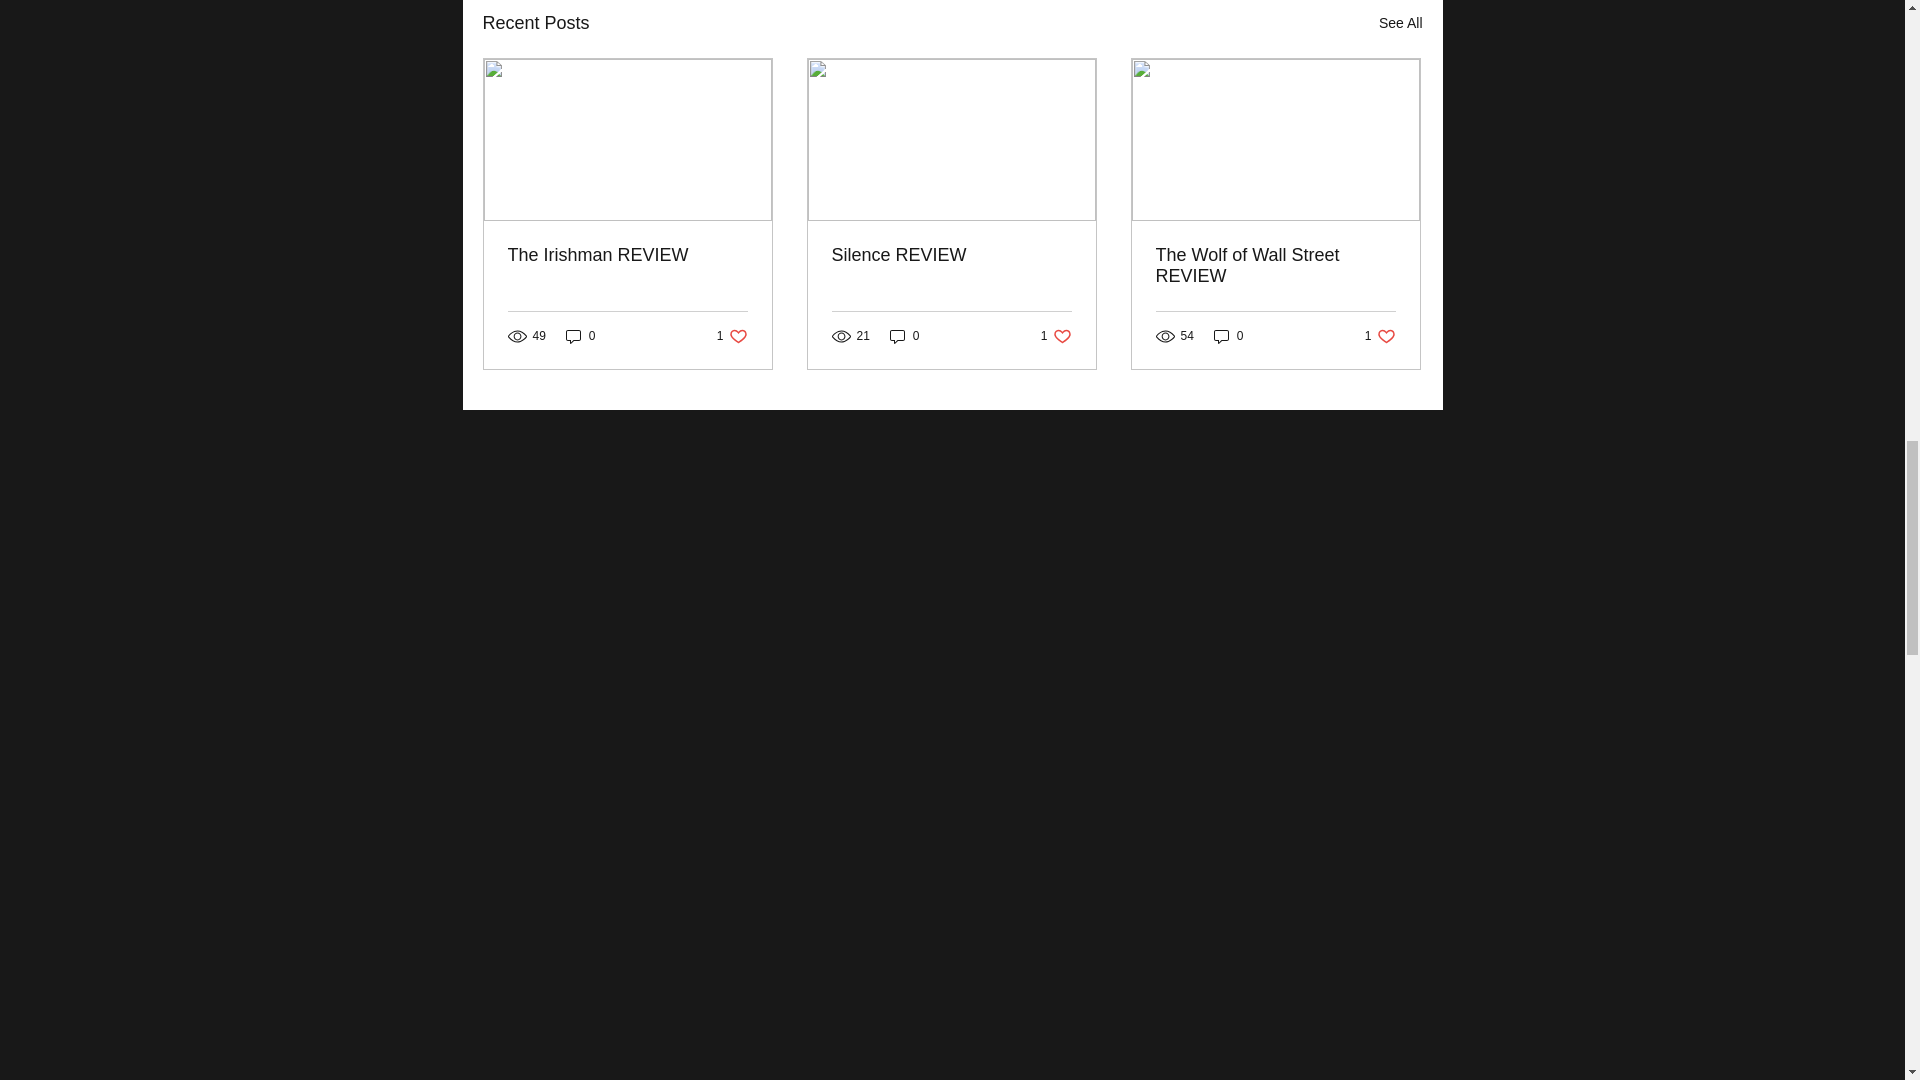 The width and height of the screenshot is (1920, 1080). I want to click on Silence REVIEW, so click(951, 255).